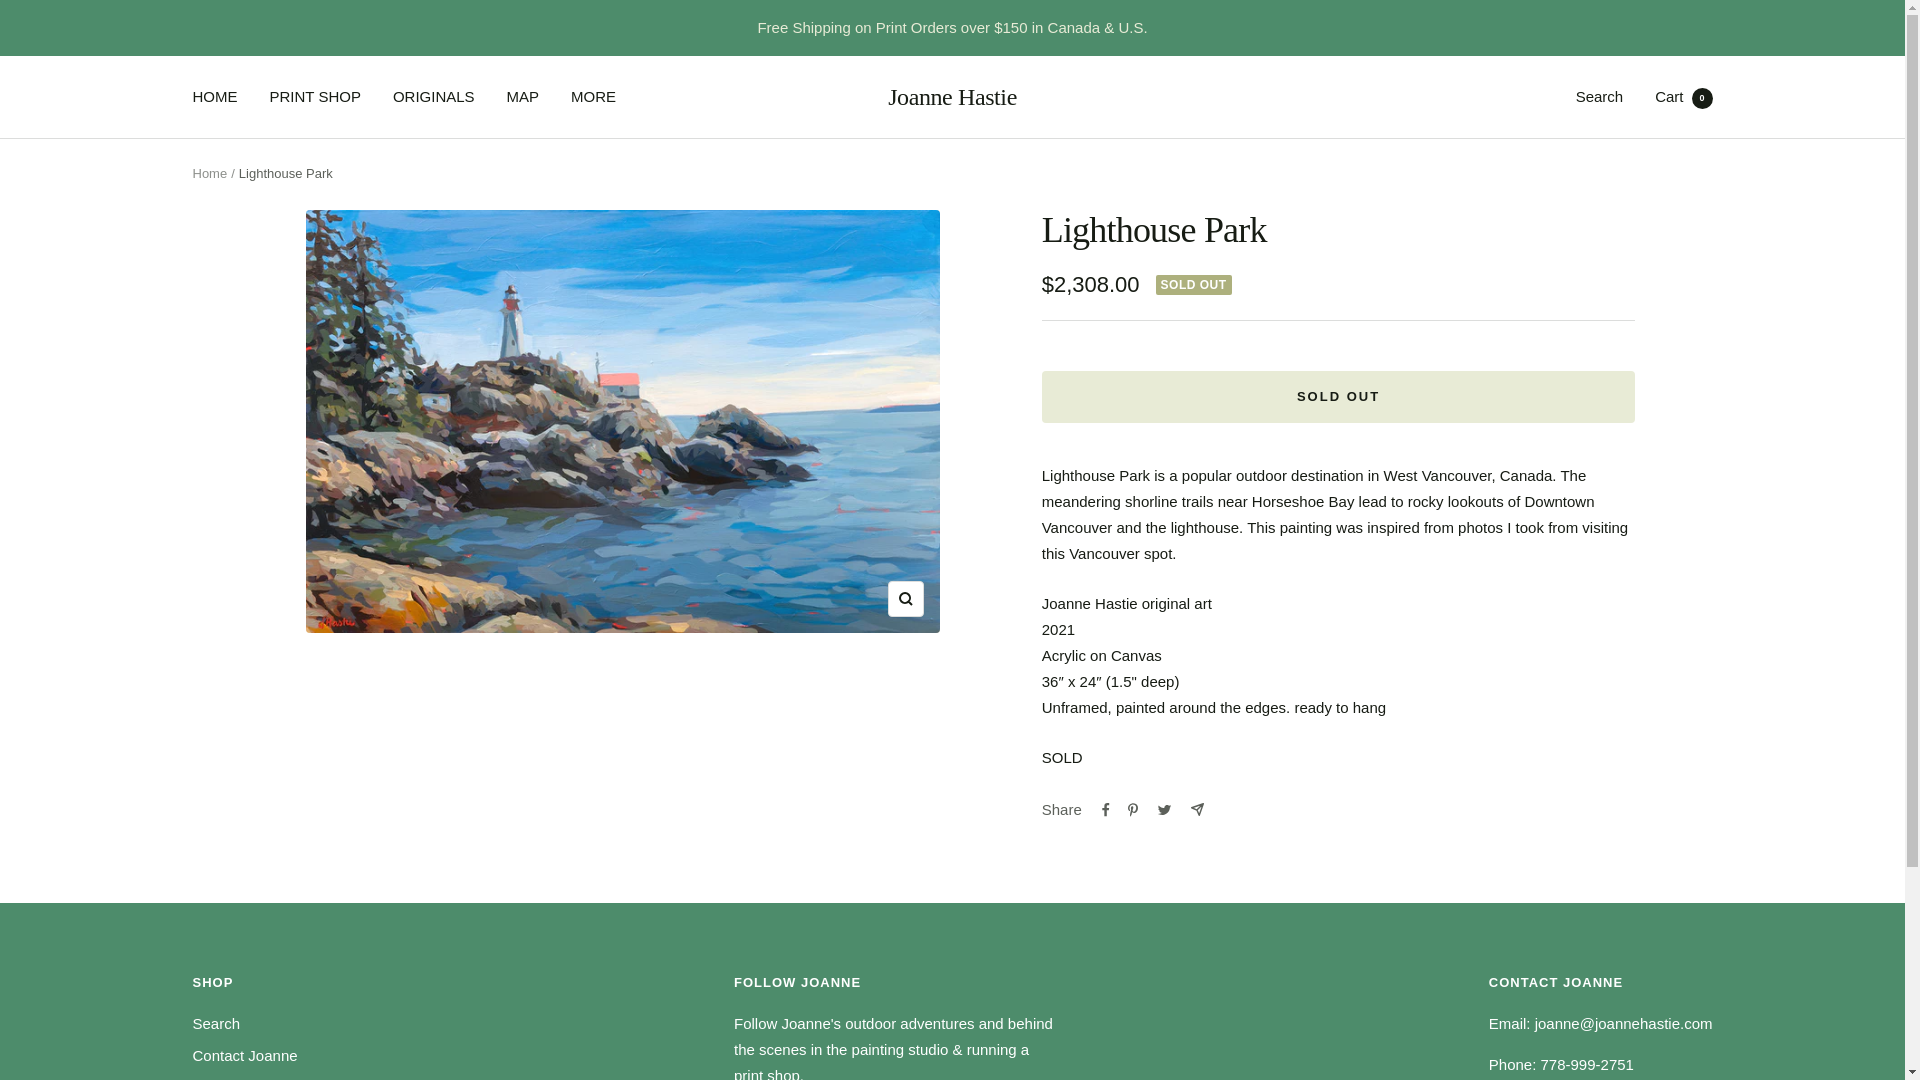 Image resolution: width=1920 pixels, height=1080 pixels. I want to click on Contact Joanne, so click(244, 1056).